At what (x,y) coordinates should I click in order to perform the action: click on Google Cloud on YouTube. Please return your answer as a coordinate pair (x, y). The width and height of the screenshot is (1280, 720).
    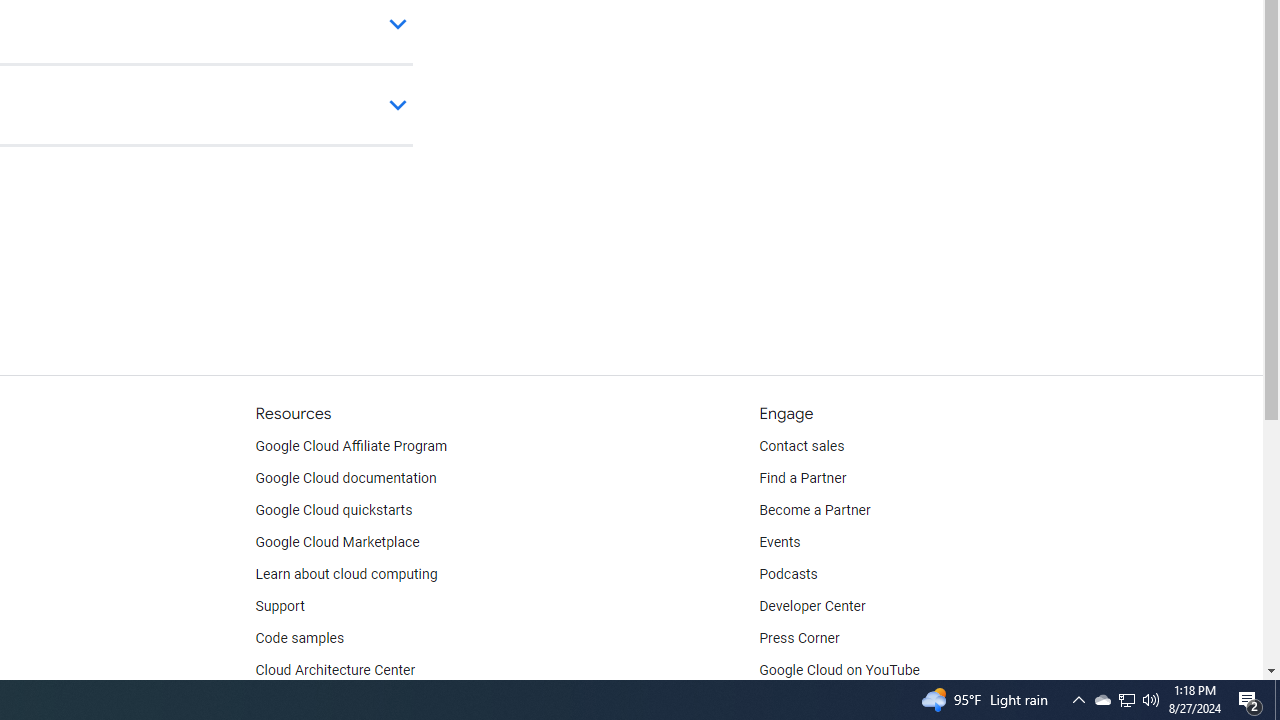
    Looking at the image, I should click on (840, 670).